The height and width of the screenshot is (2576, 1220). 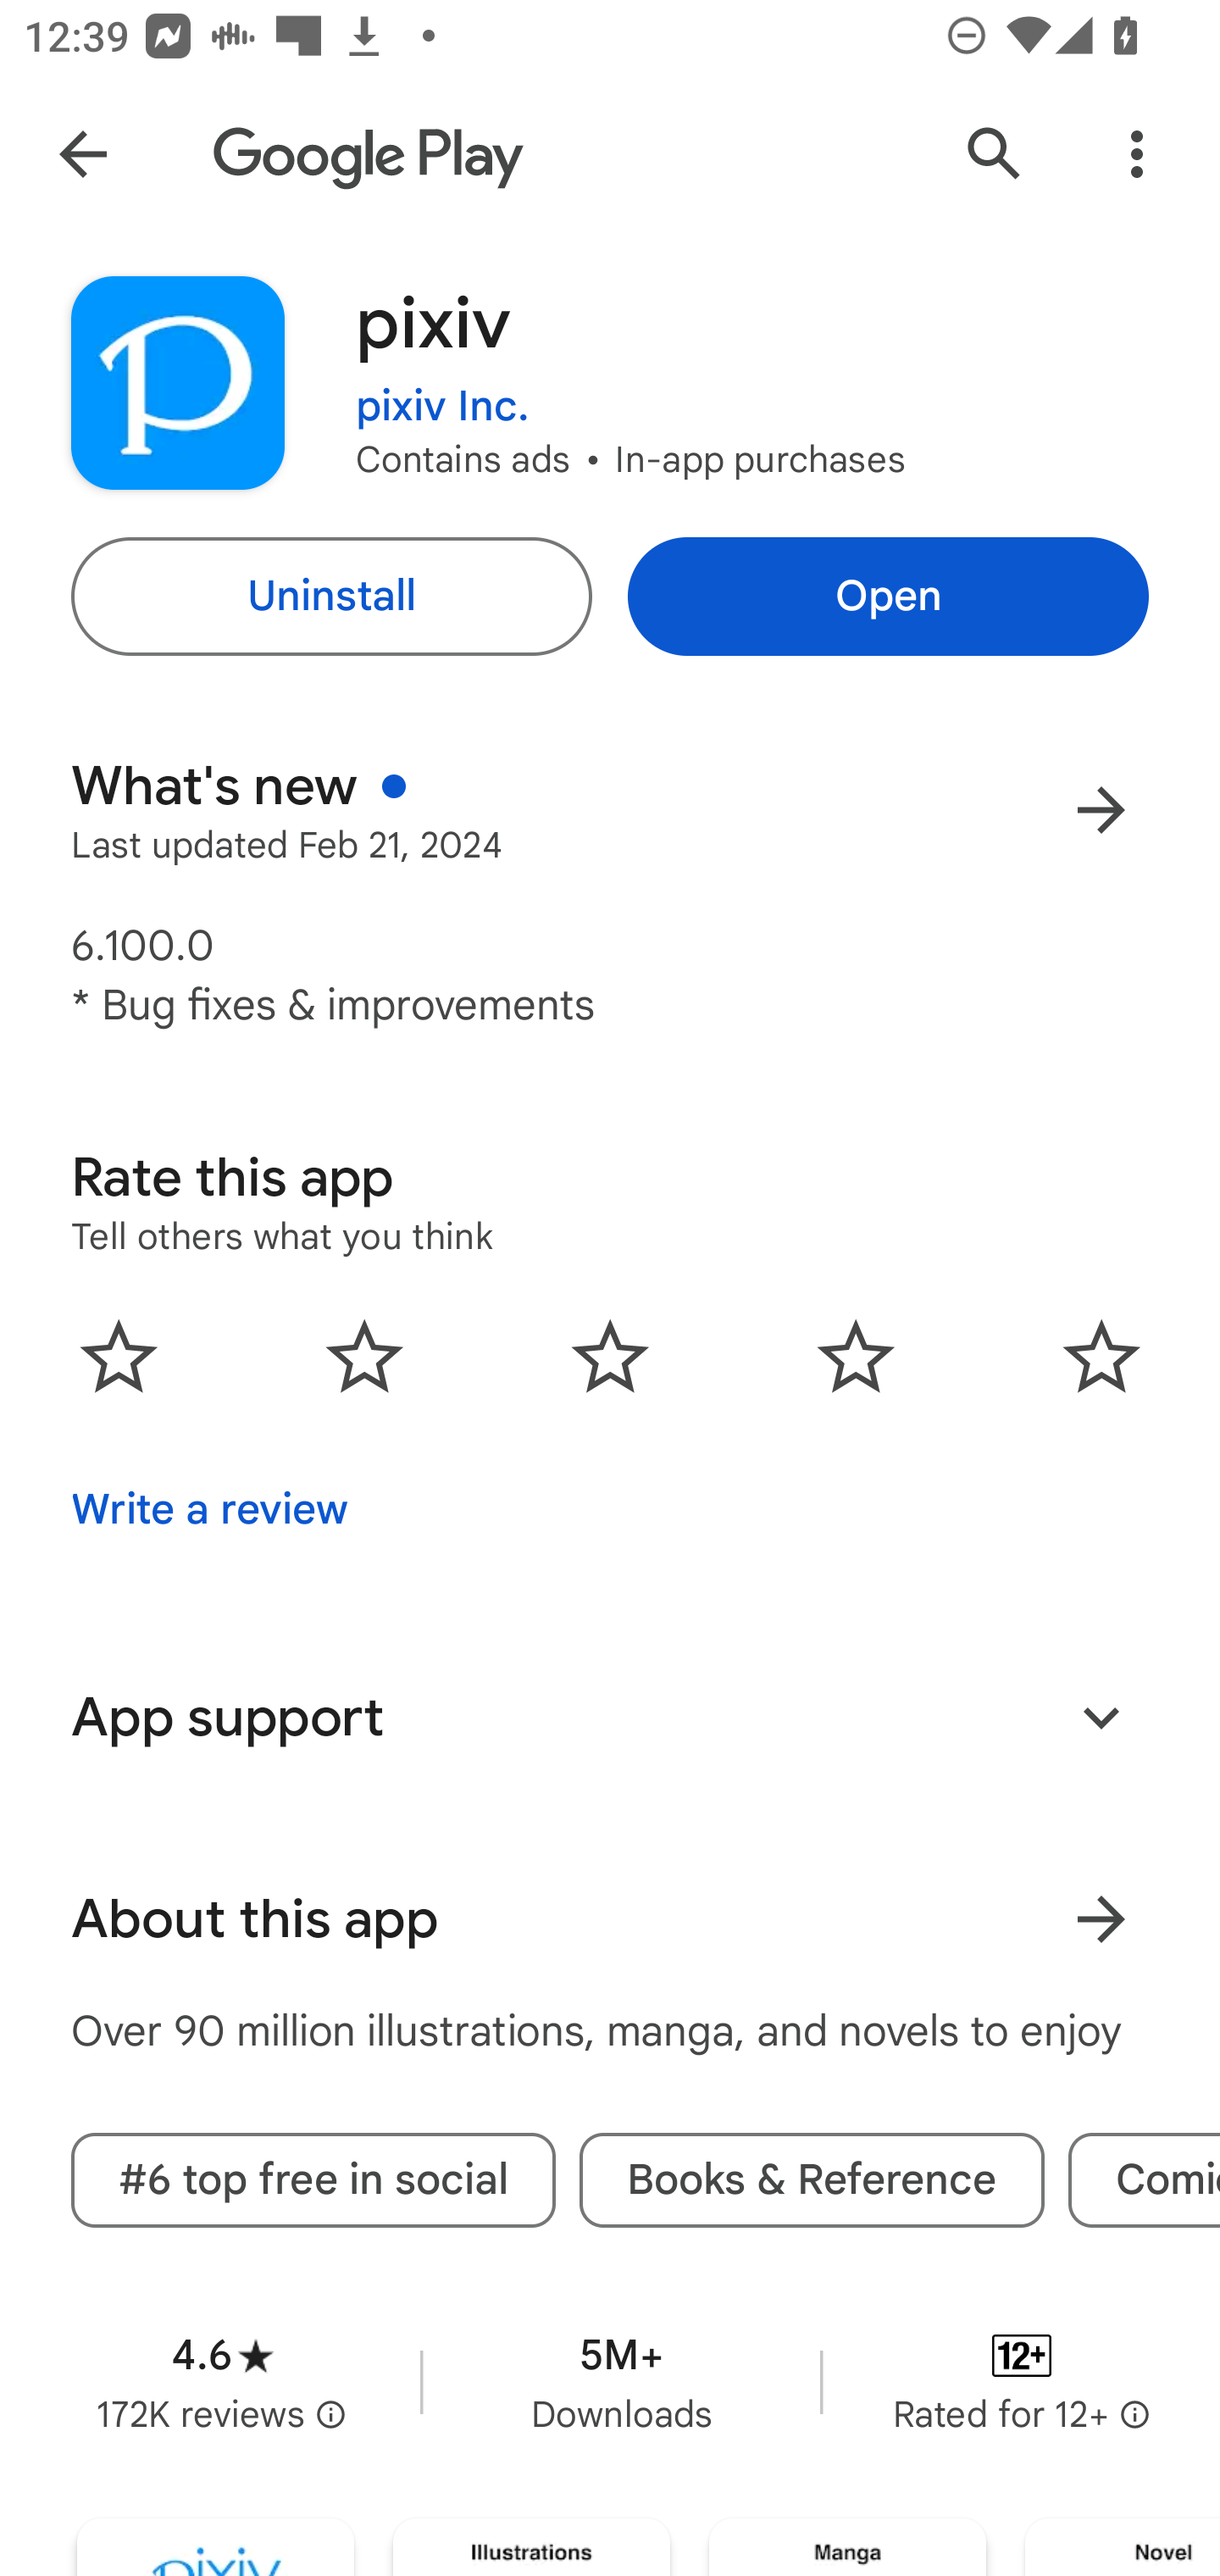 What do you see at coordinates (847, 2547) in the screenshot?
I see `Screenshot "3" of "4"` at bounding box center [847, 2547].